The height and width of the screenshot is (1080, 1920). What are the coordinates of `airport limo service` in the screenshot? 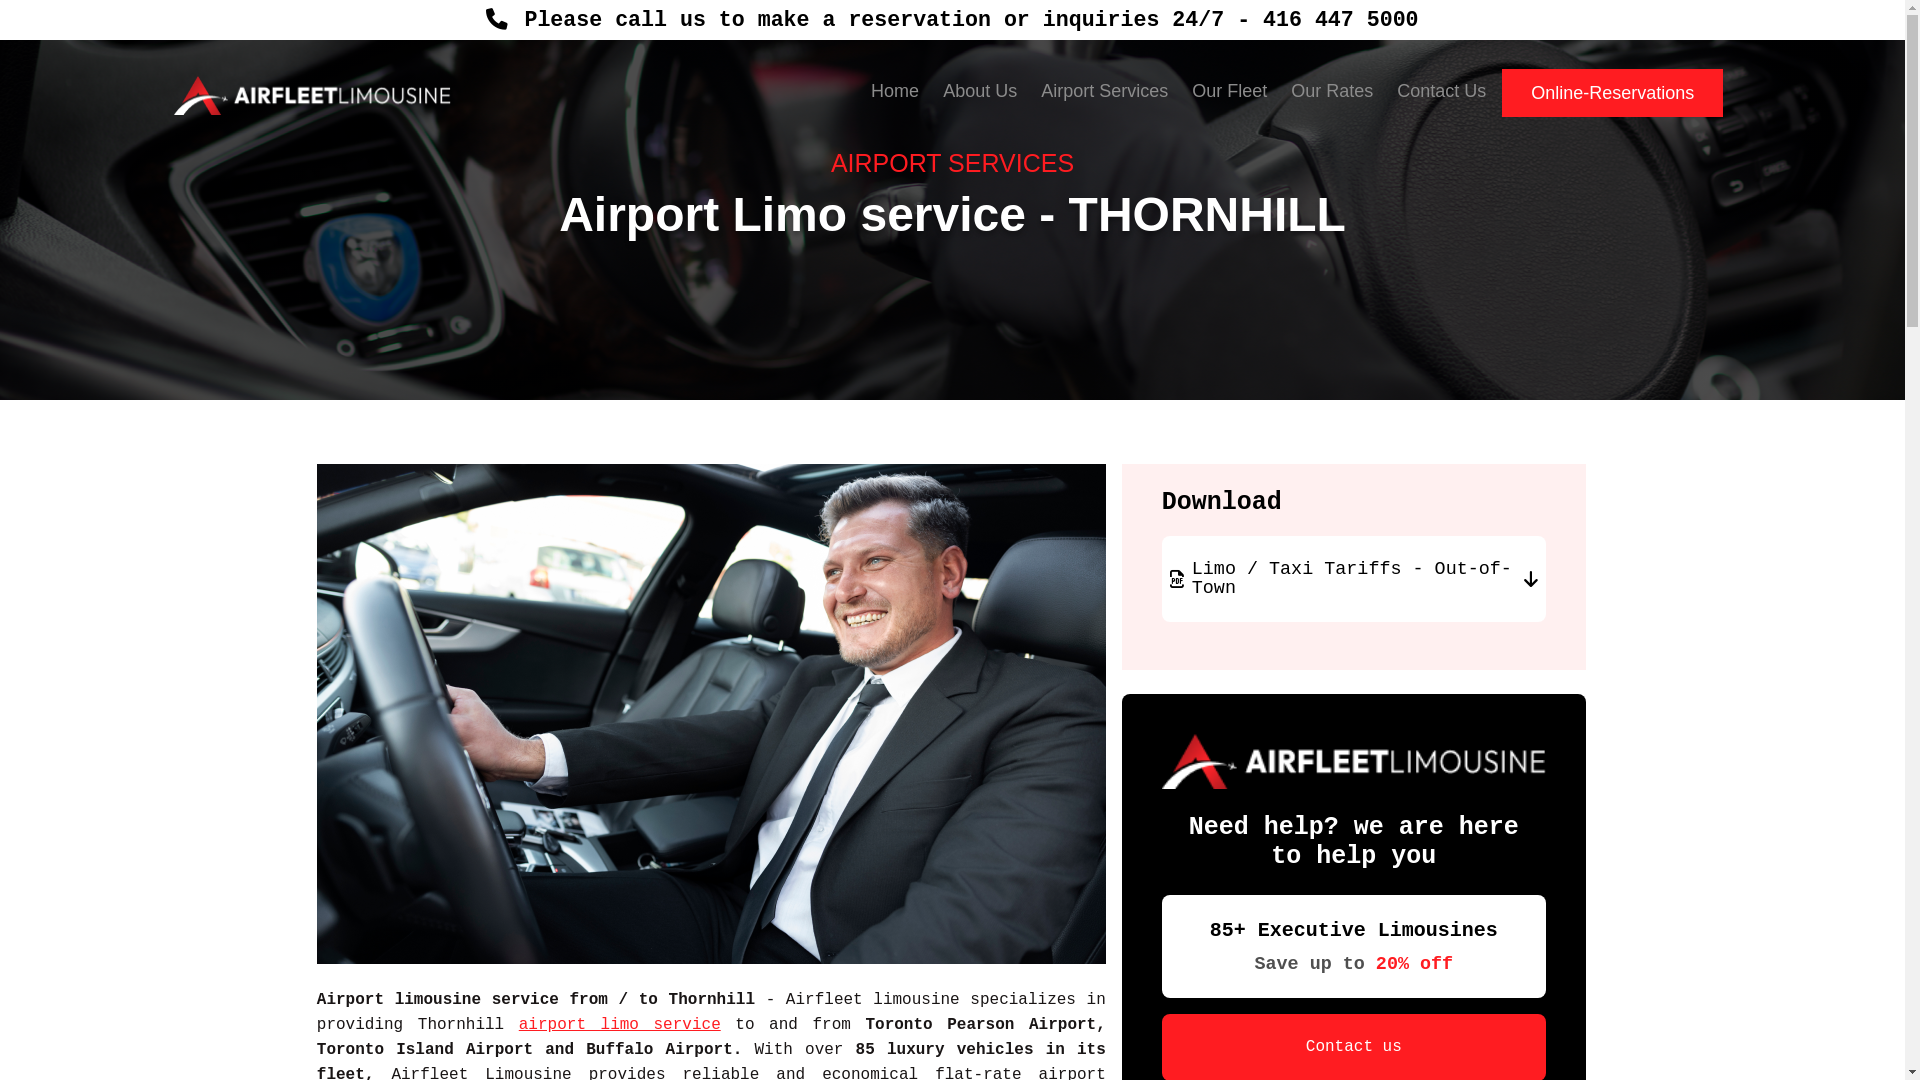 It's located at (620, 1025).